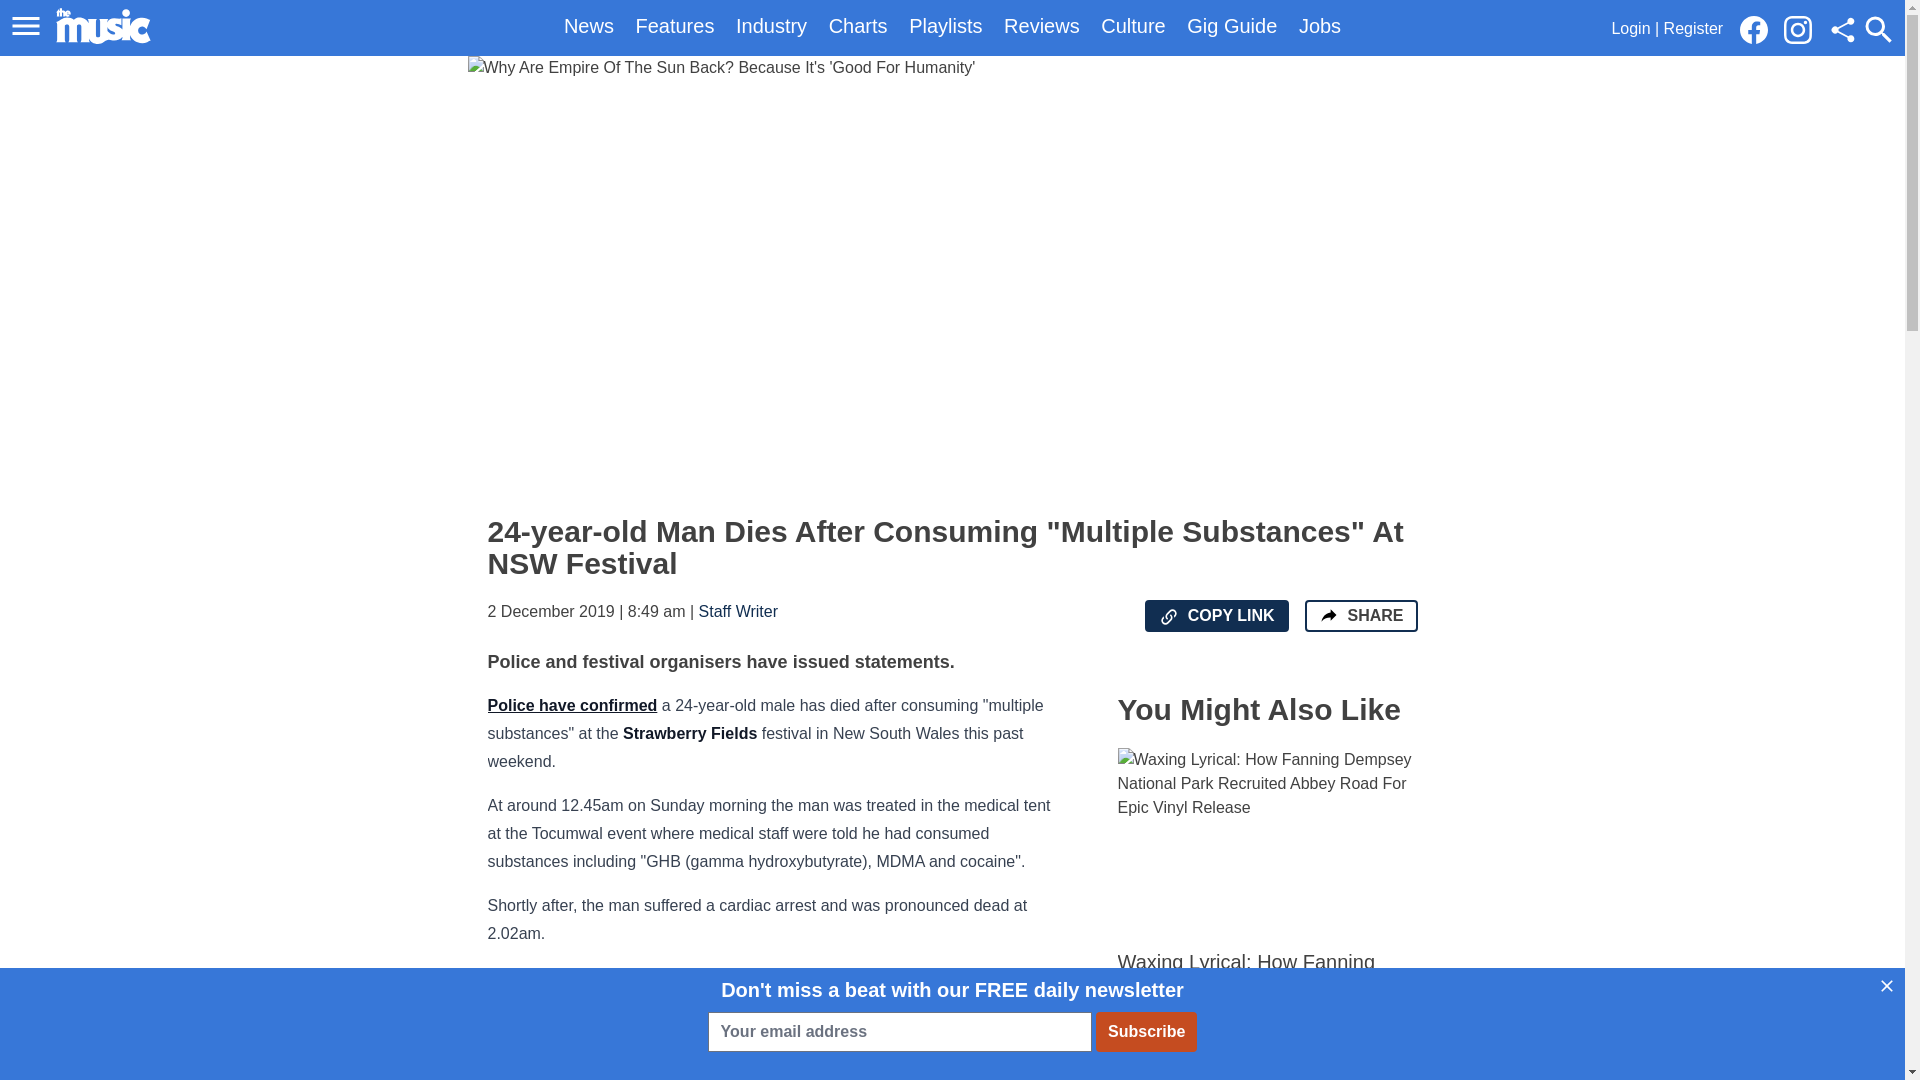 The height and width of the screenshot is (1080, 1920). Describe the element at coordinates (1328, 614) in the screenshot. I see `Share the page` at that location.